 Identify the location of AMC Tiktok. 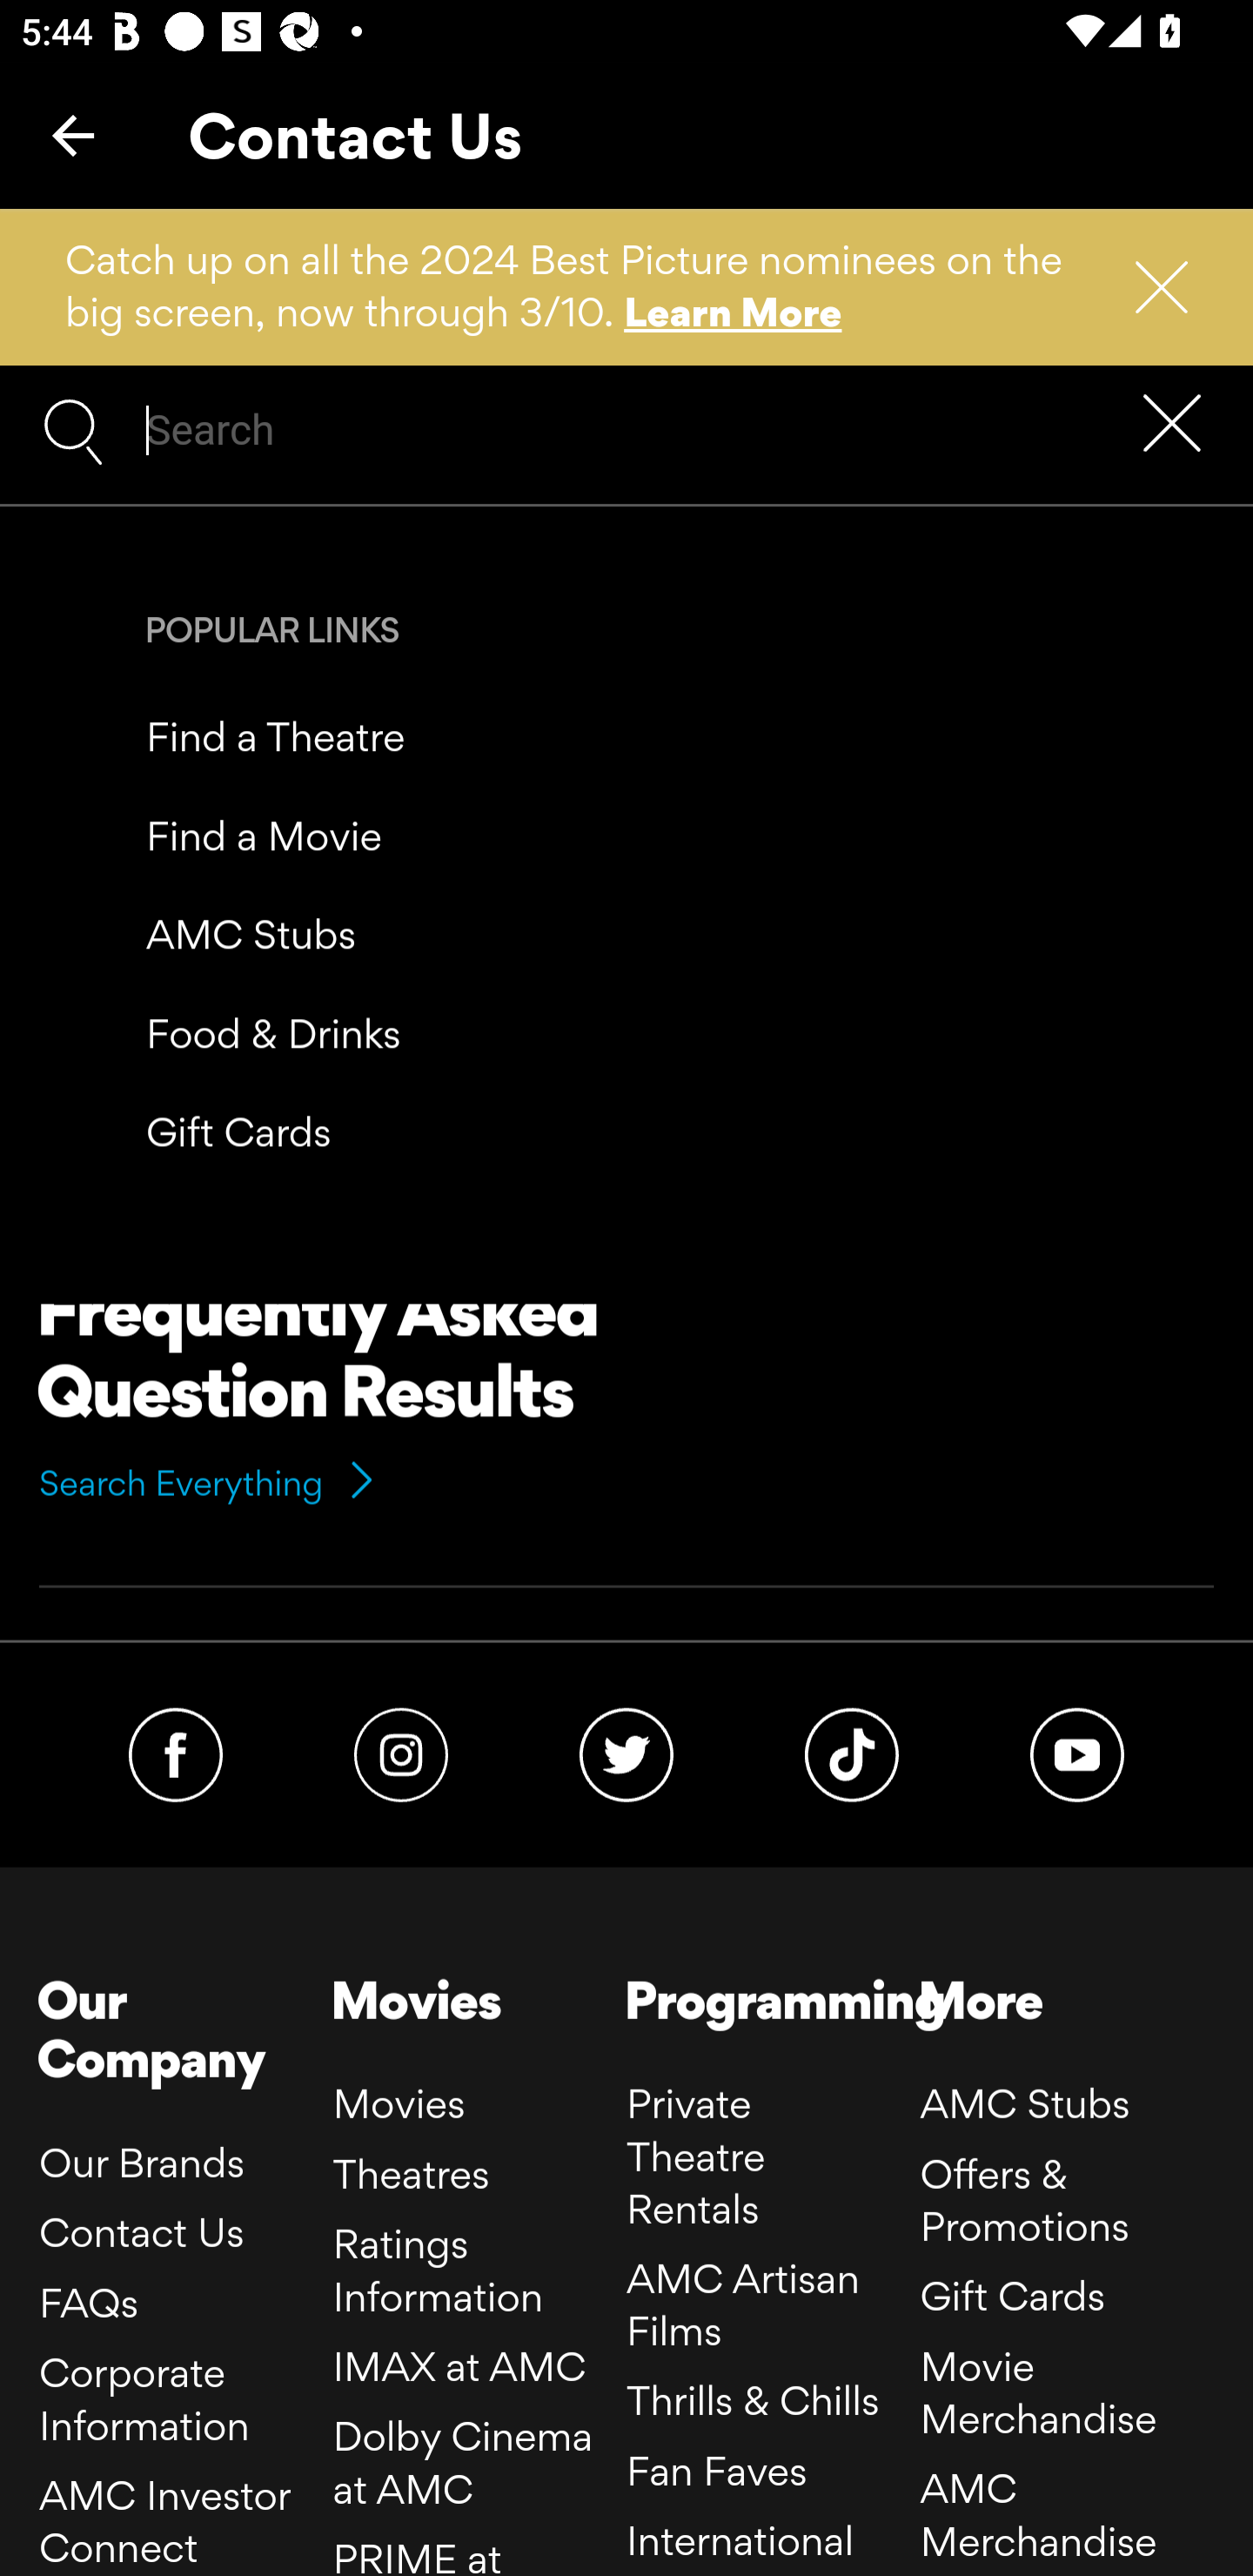
(853, 1753).